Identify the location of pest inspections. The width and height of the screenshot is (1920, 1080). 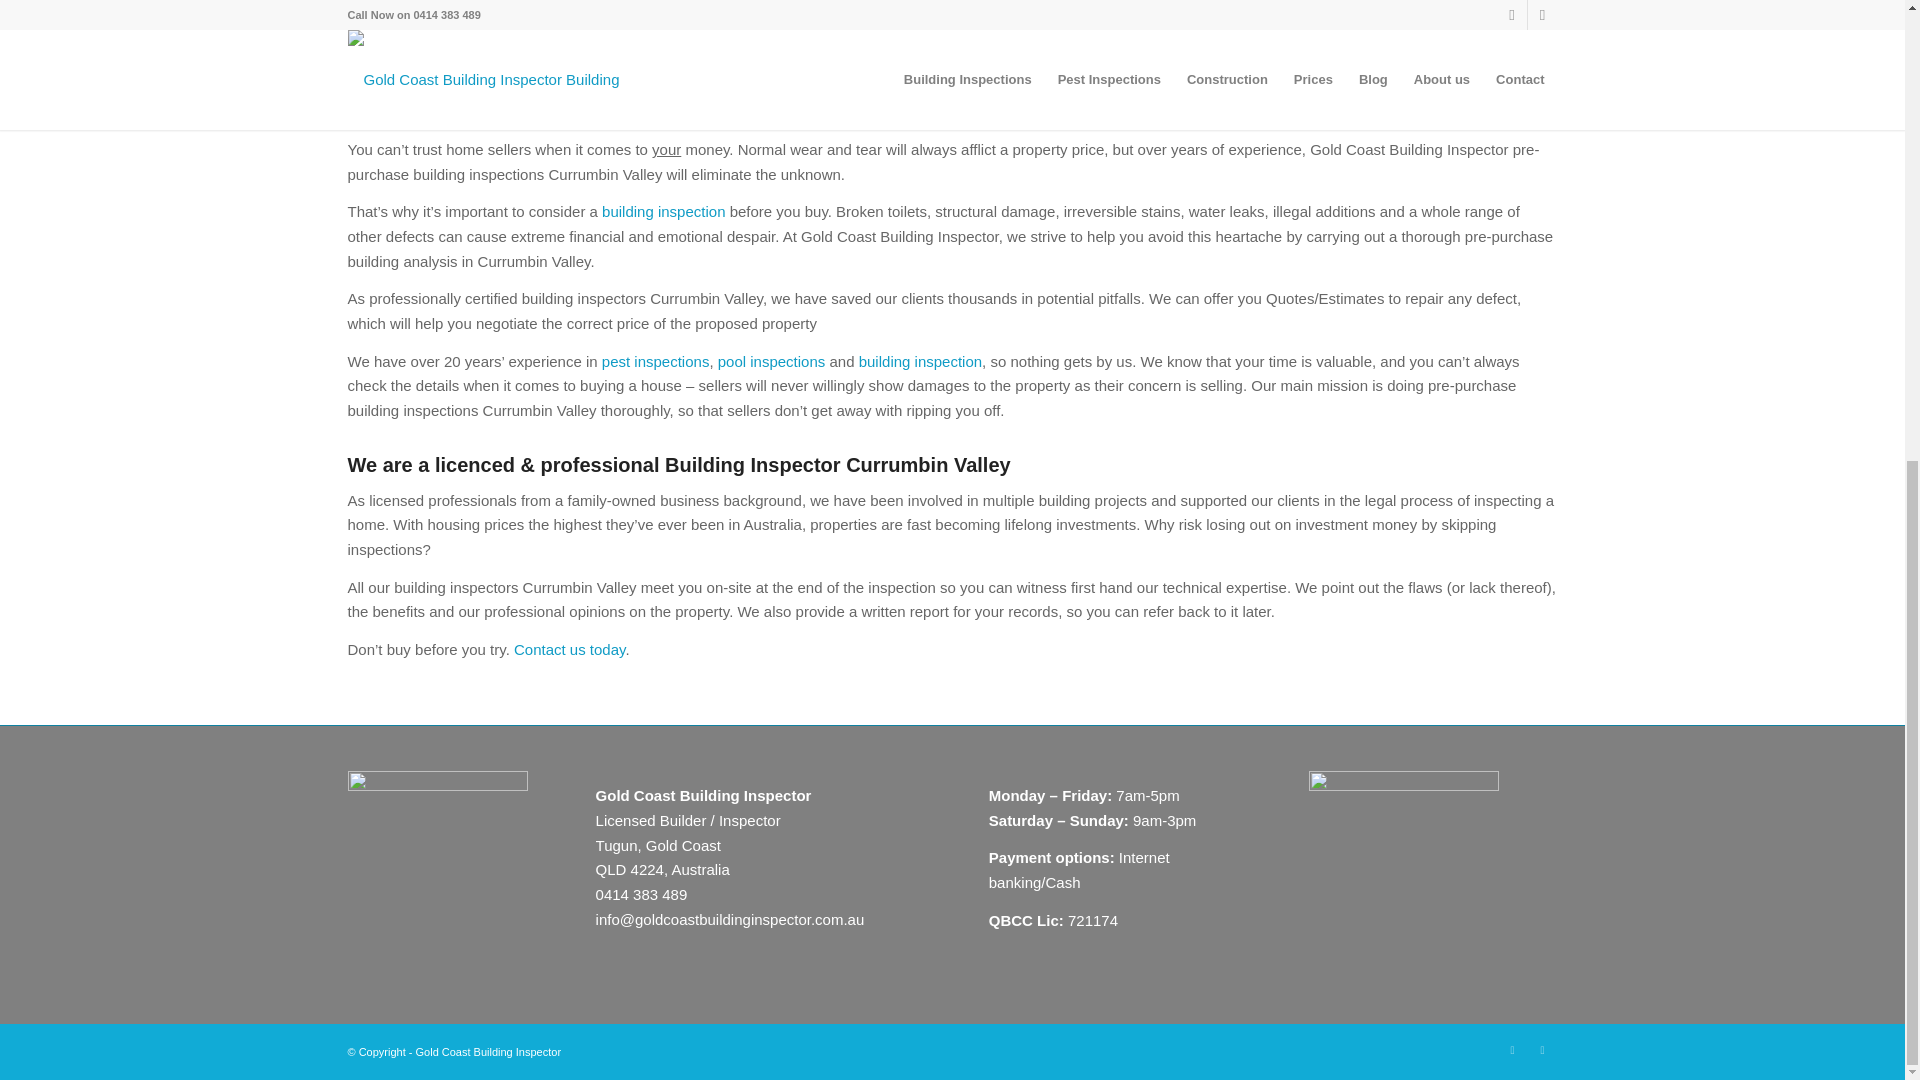
(656, 362).